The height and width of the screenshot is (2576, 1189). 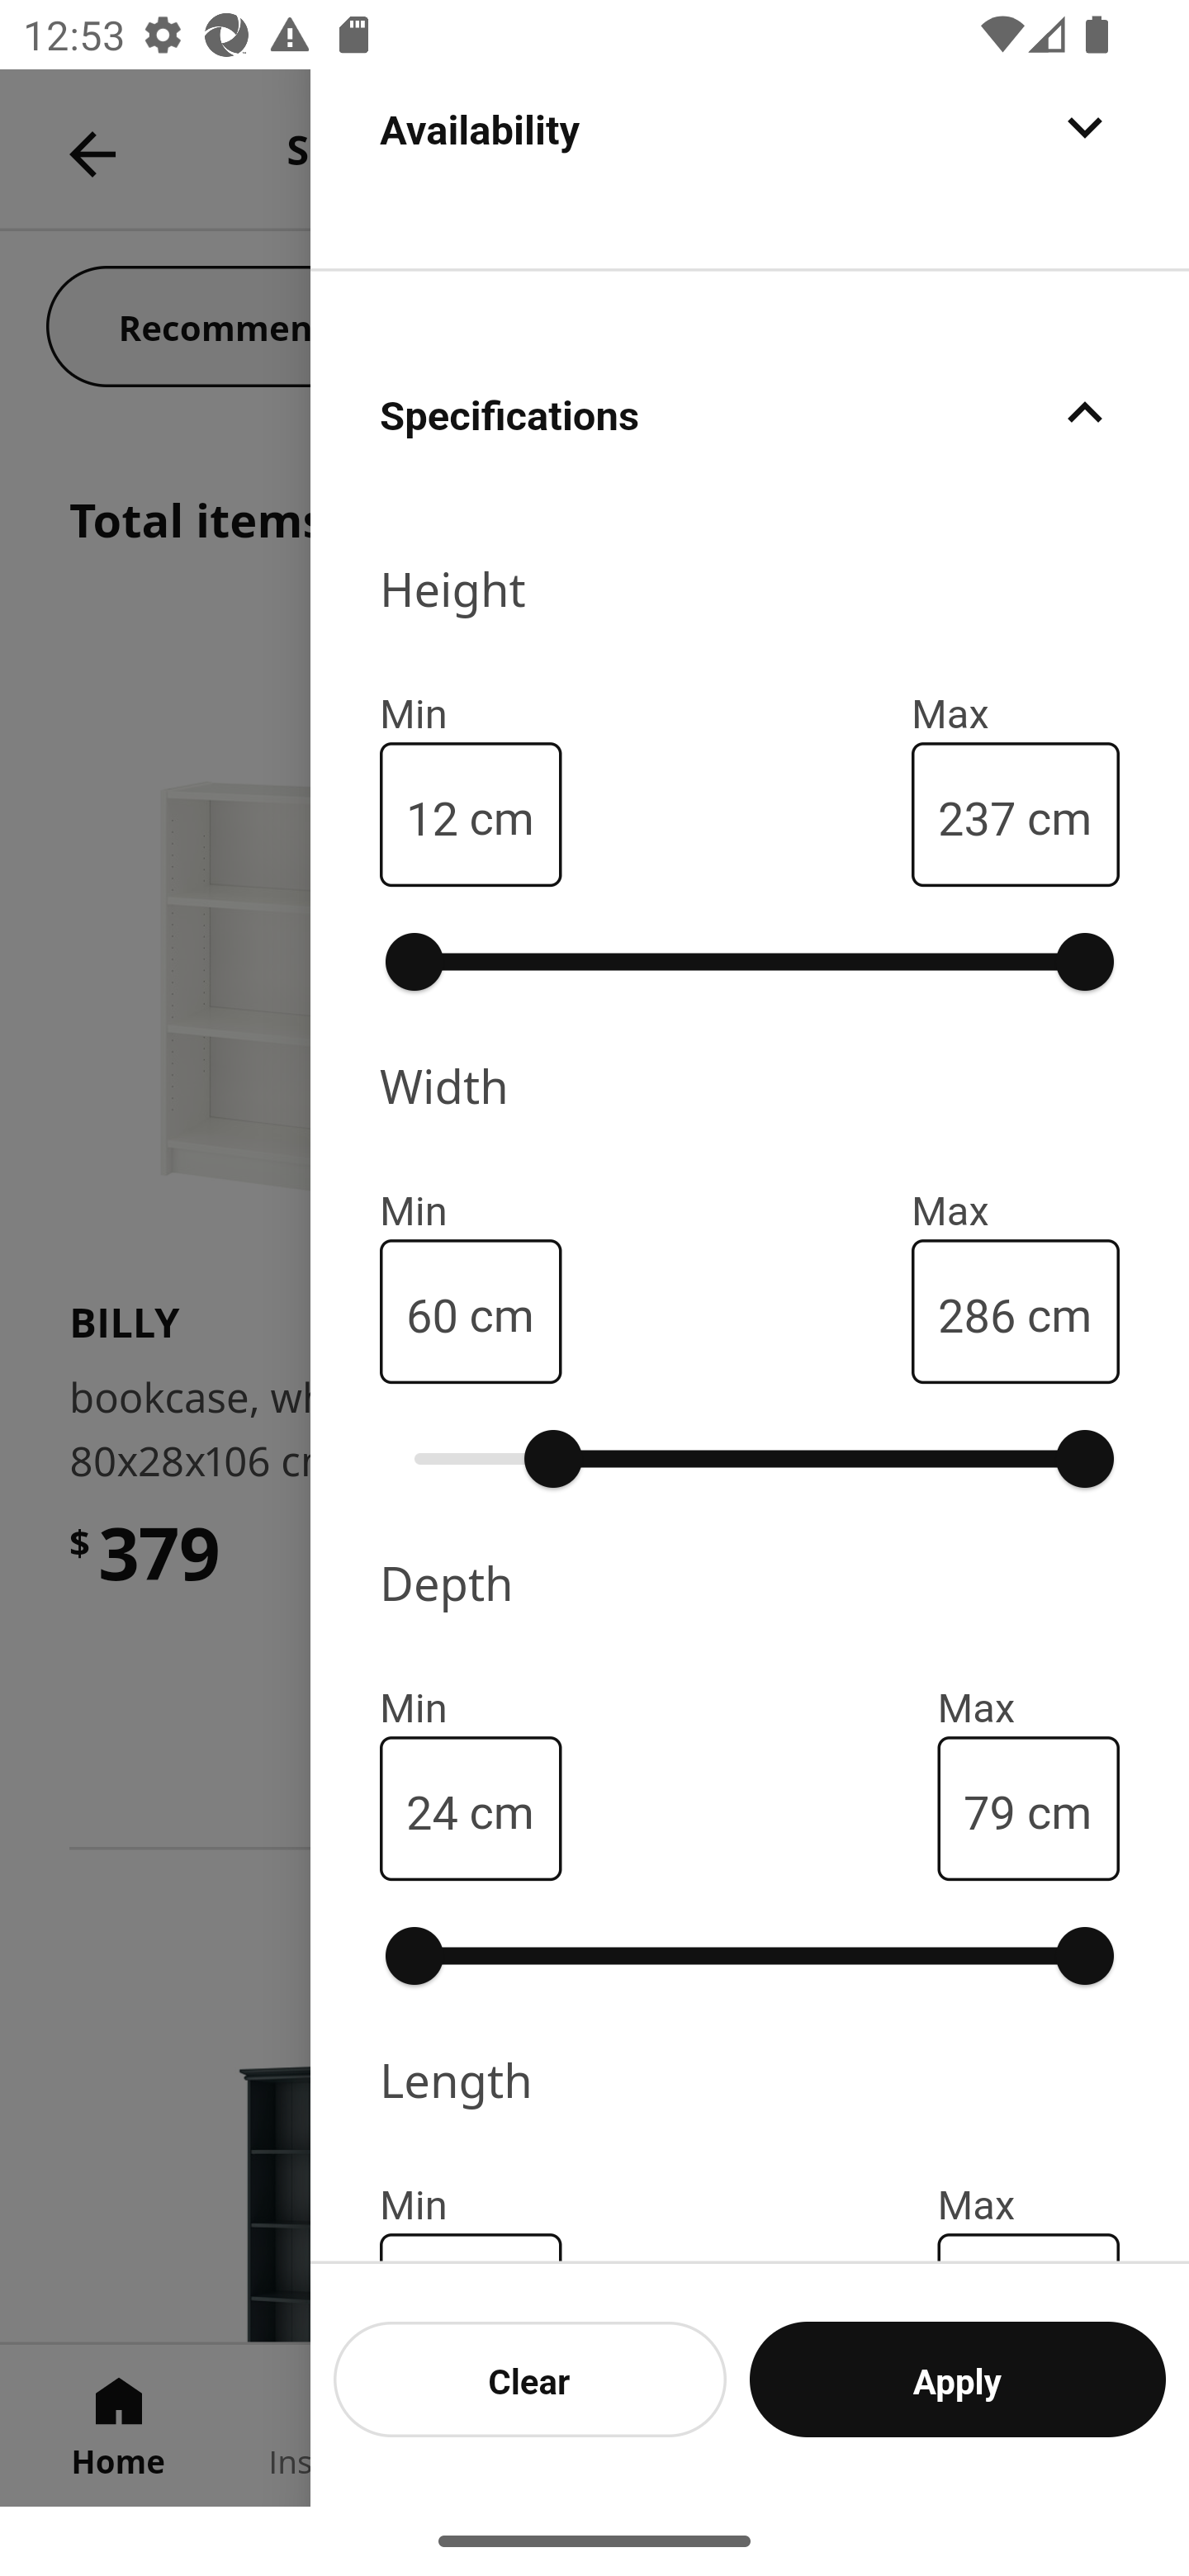 I want to click on  cm 237, so click(x=1016, y=814).